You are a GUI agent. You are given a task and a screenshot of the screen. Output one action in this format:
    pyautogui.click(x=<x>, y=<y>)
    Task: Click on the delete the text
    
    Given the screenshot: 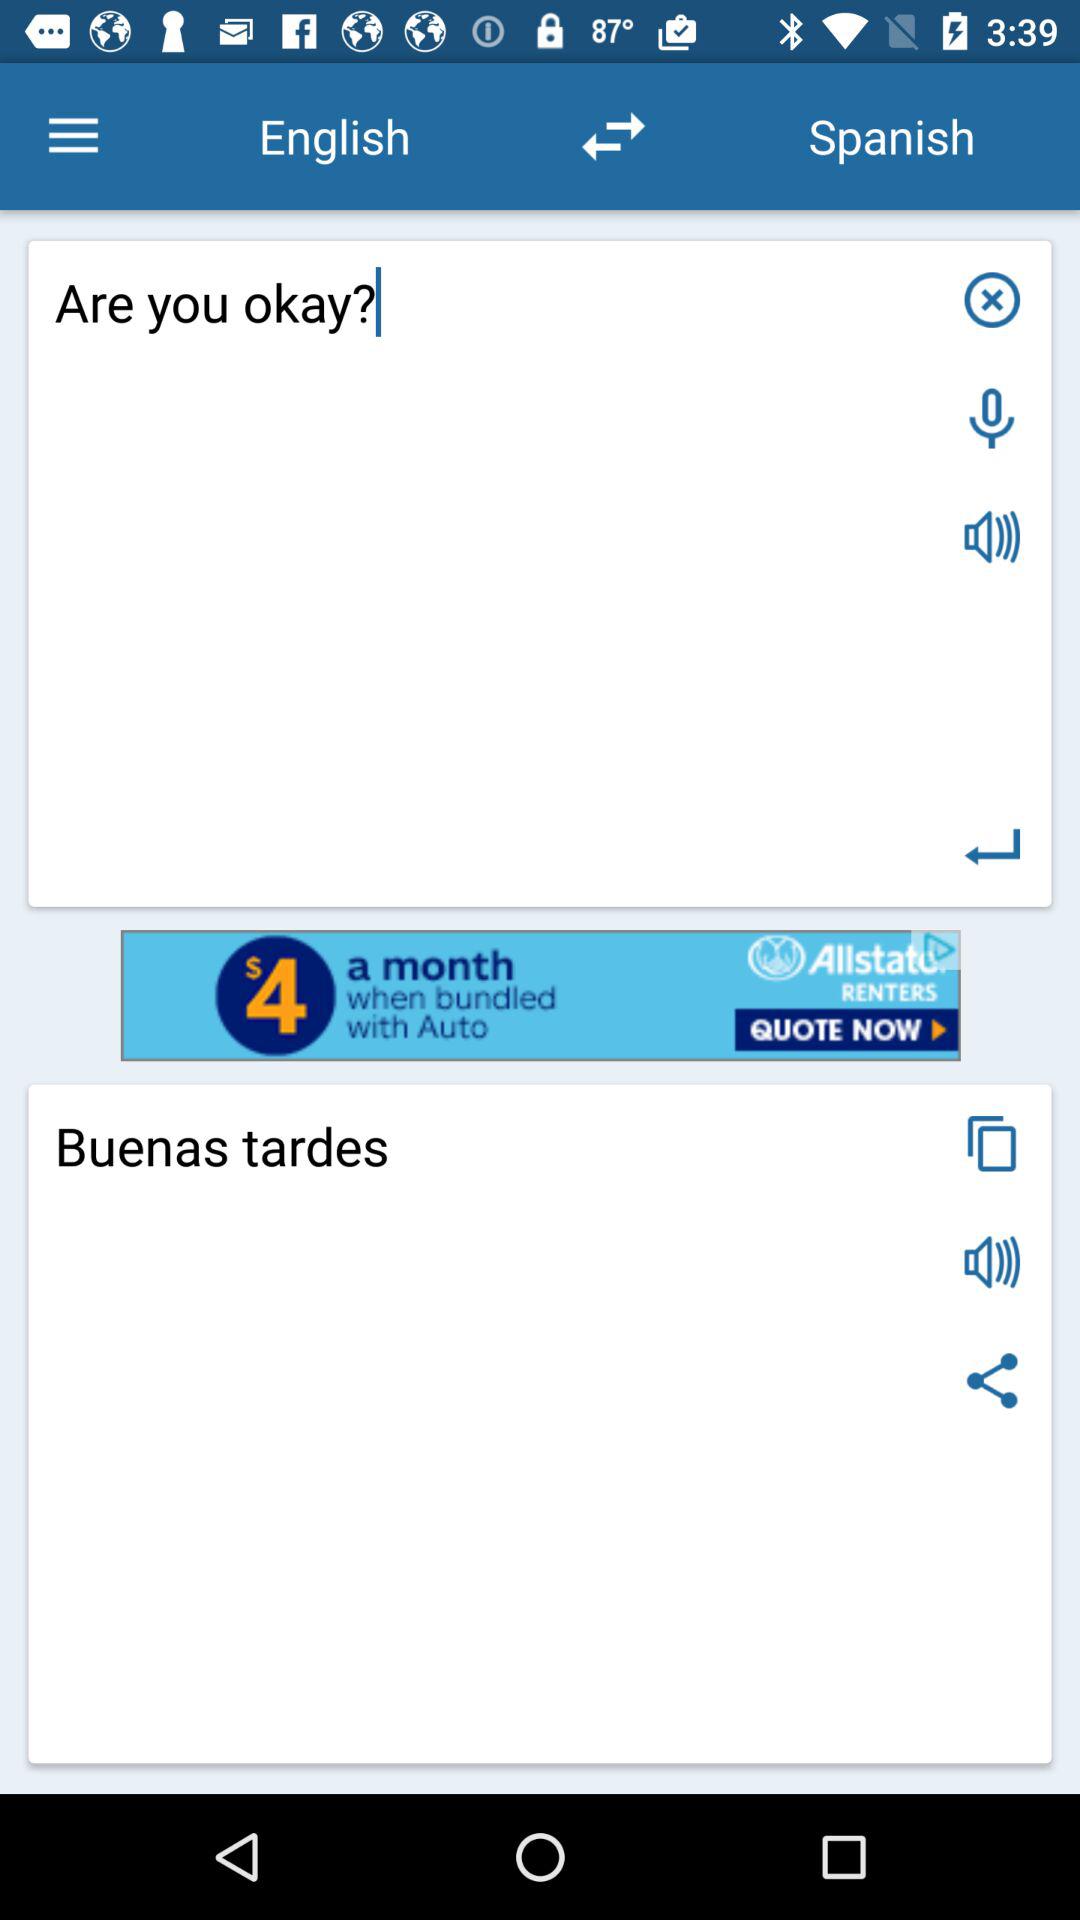 What is the action you would take?
    pyautogui.click(x=992, y=300)
    